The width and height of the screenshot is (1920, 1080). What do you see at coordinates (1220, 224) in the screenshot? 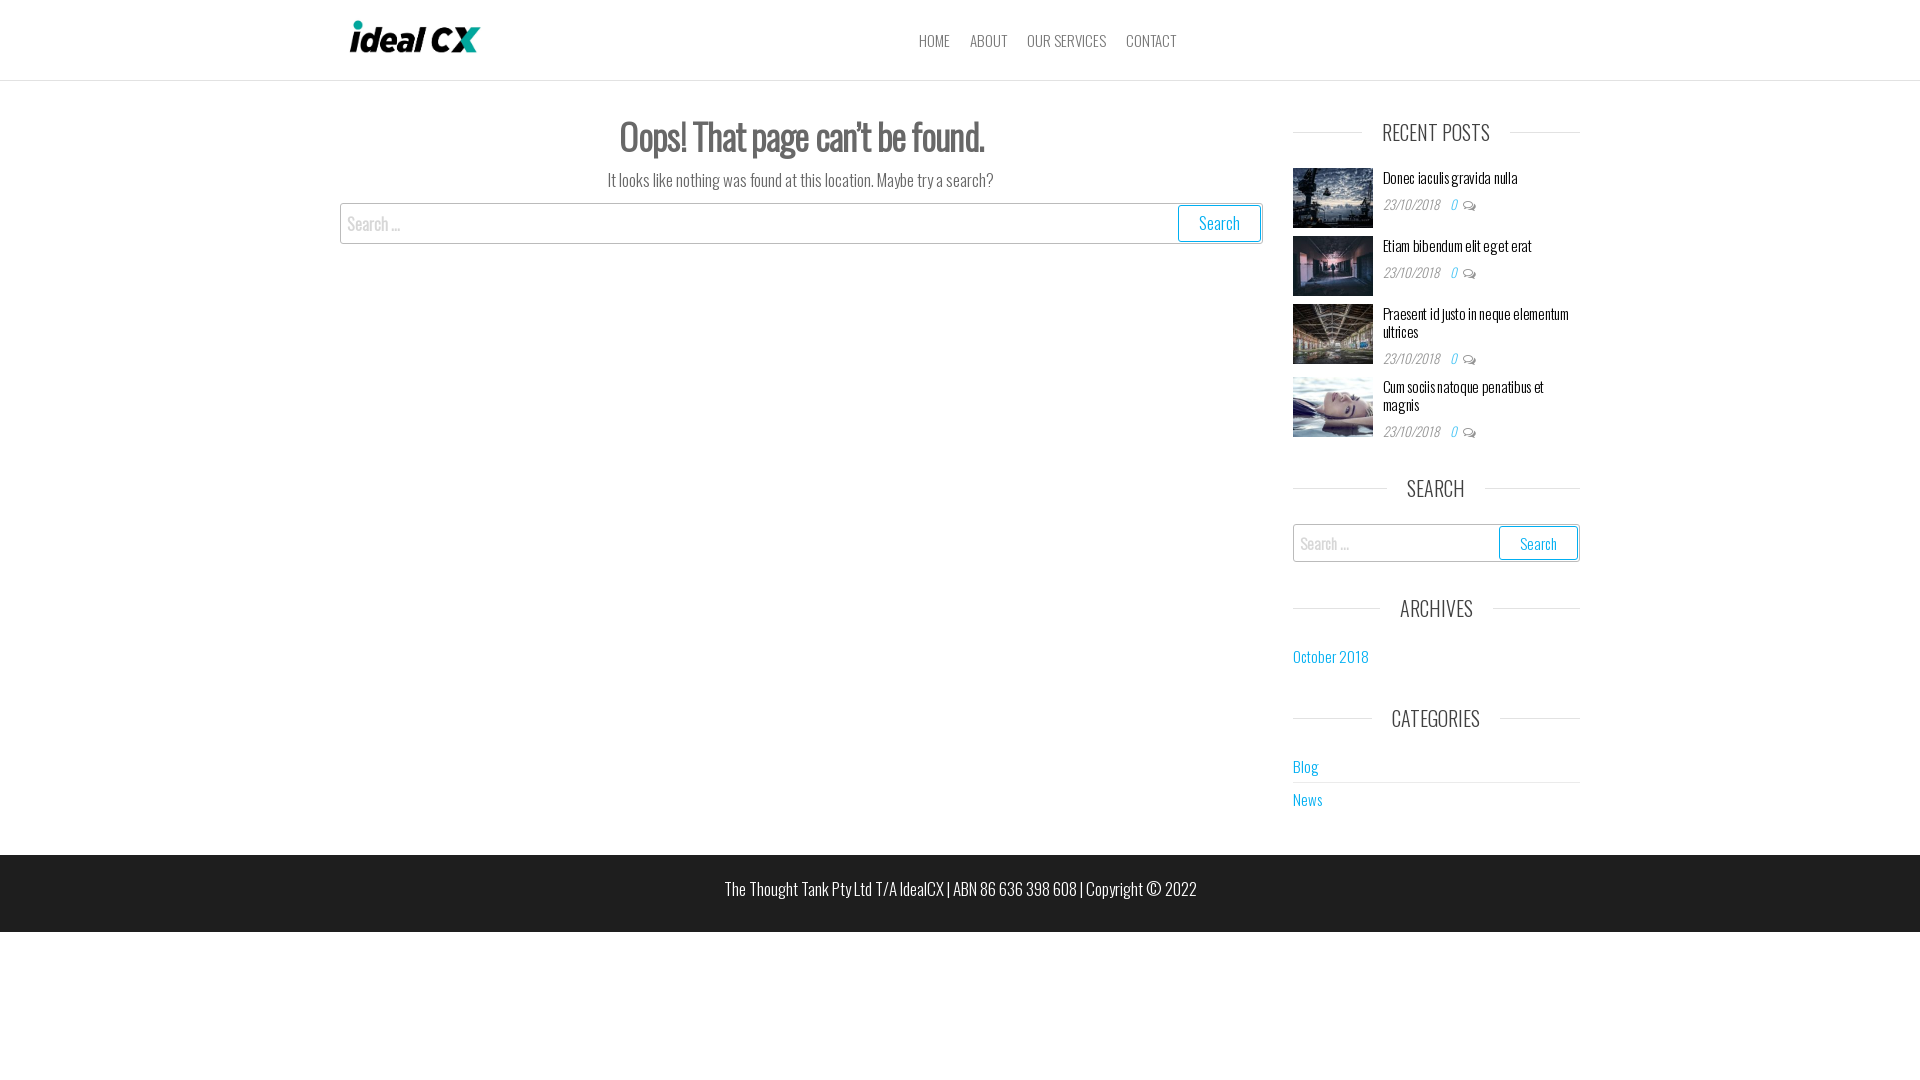
I see `Search` at bounding box center [1220, 224].